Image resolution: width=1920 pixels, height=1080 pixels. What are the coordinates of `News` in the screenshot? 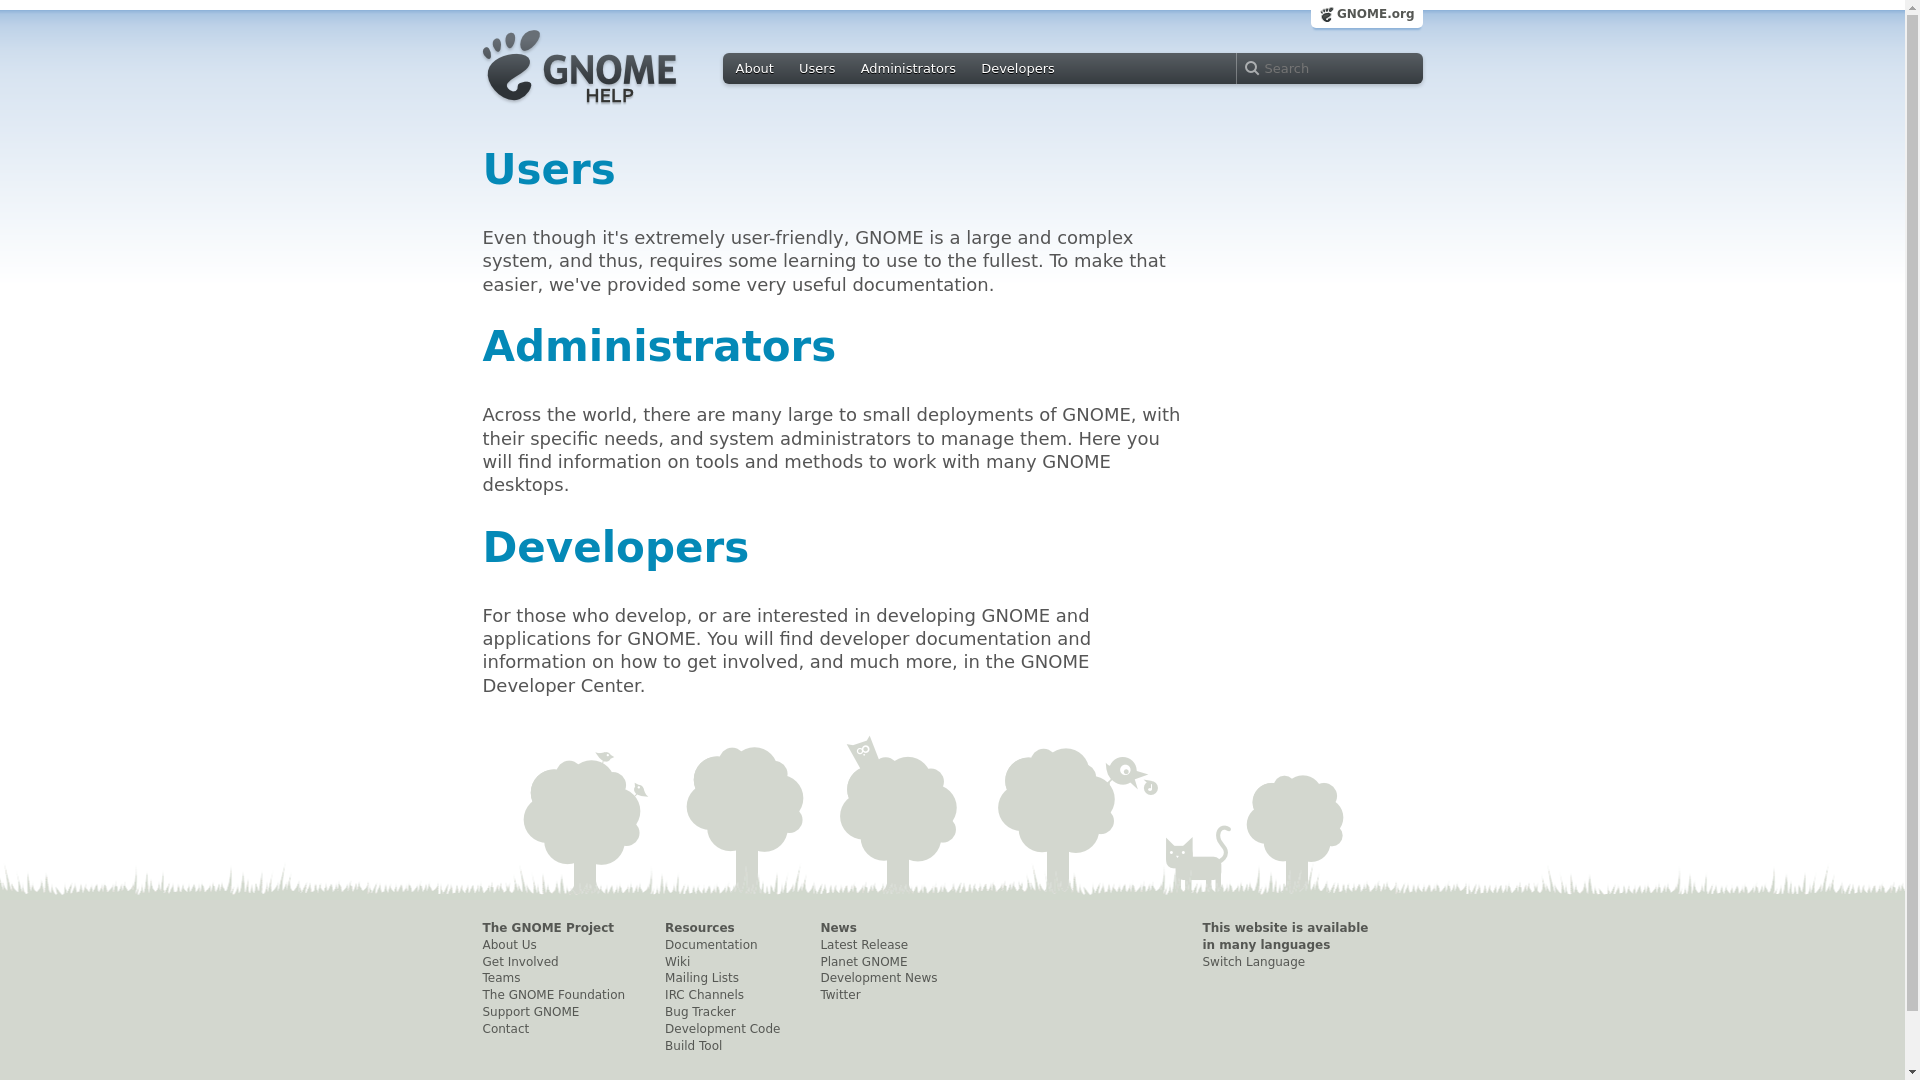 It's located at (878, 928).